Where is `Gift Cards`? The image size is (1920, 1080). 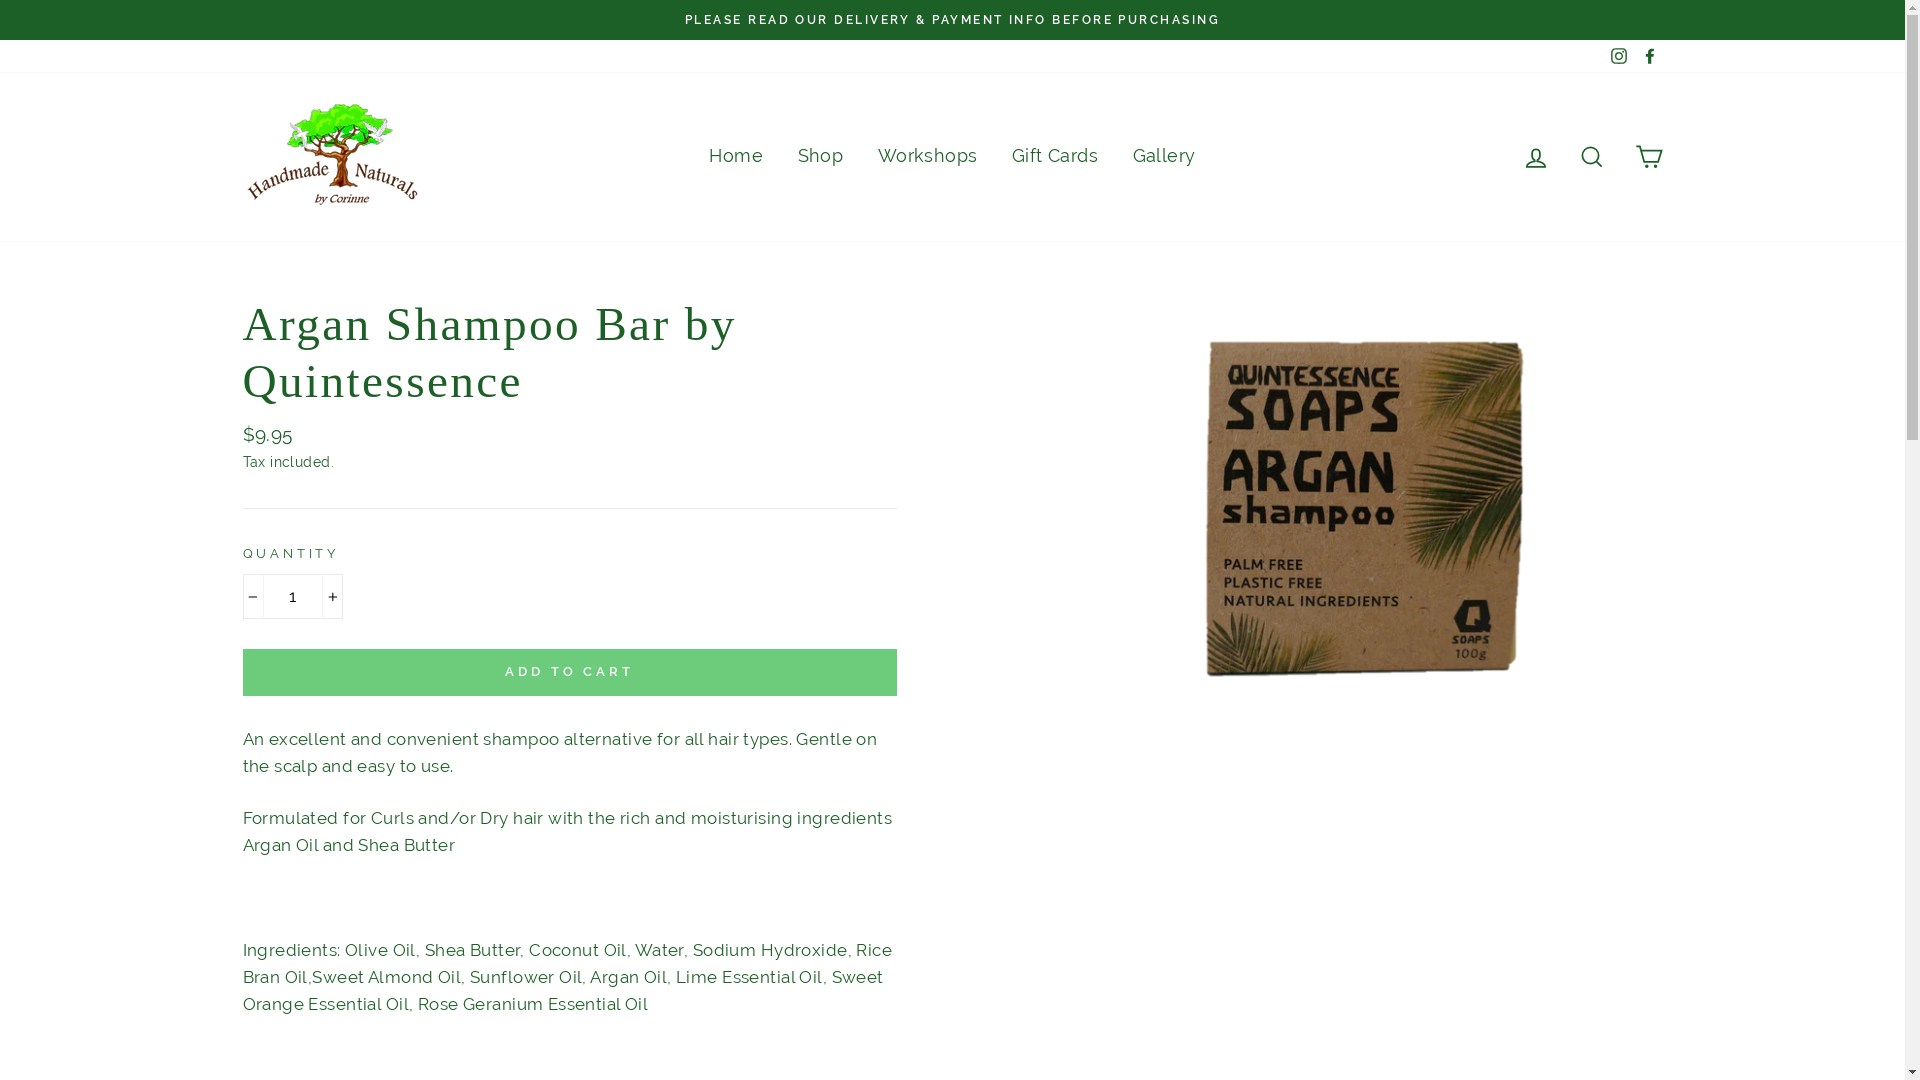 Gift Cards is located at coordinates (1055, 157).